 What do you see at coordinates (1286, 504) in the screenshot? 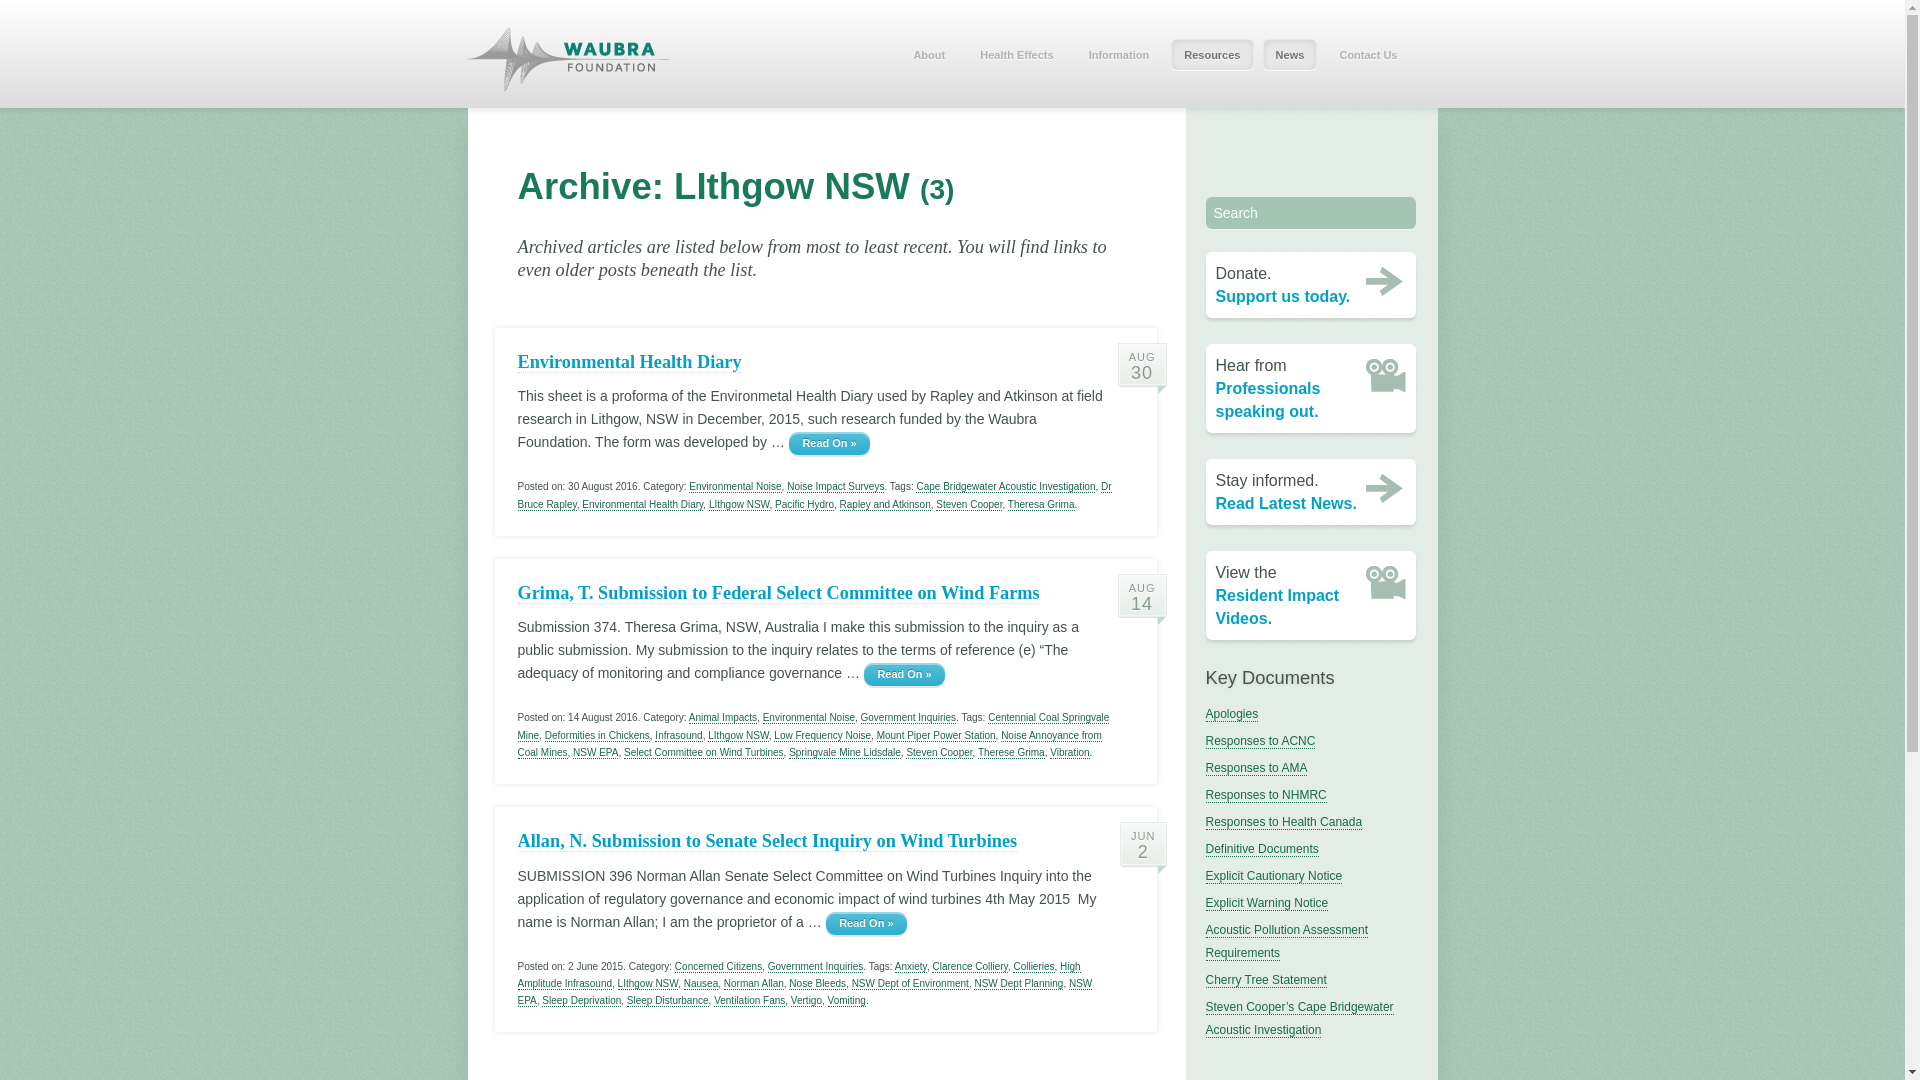
I see `Read Latest News.` at bounding box center [1286, 504].